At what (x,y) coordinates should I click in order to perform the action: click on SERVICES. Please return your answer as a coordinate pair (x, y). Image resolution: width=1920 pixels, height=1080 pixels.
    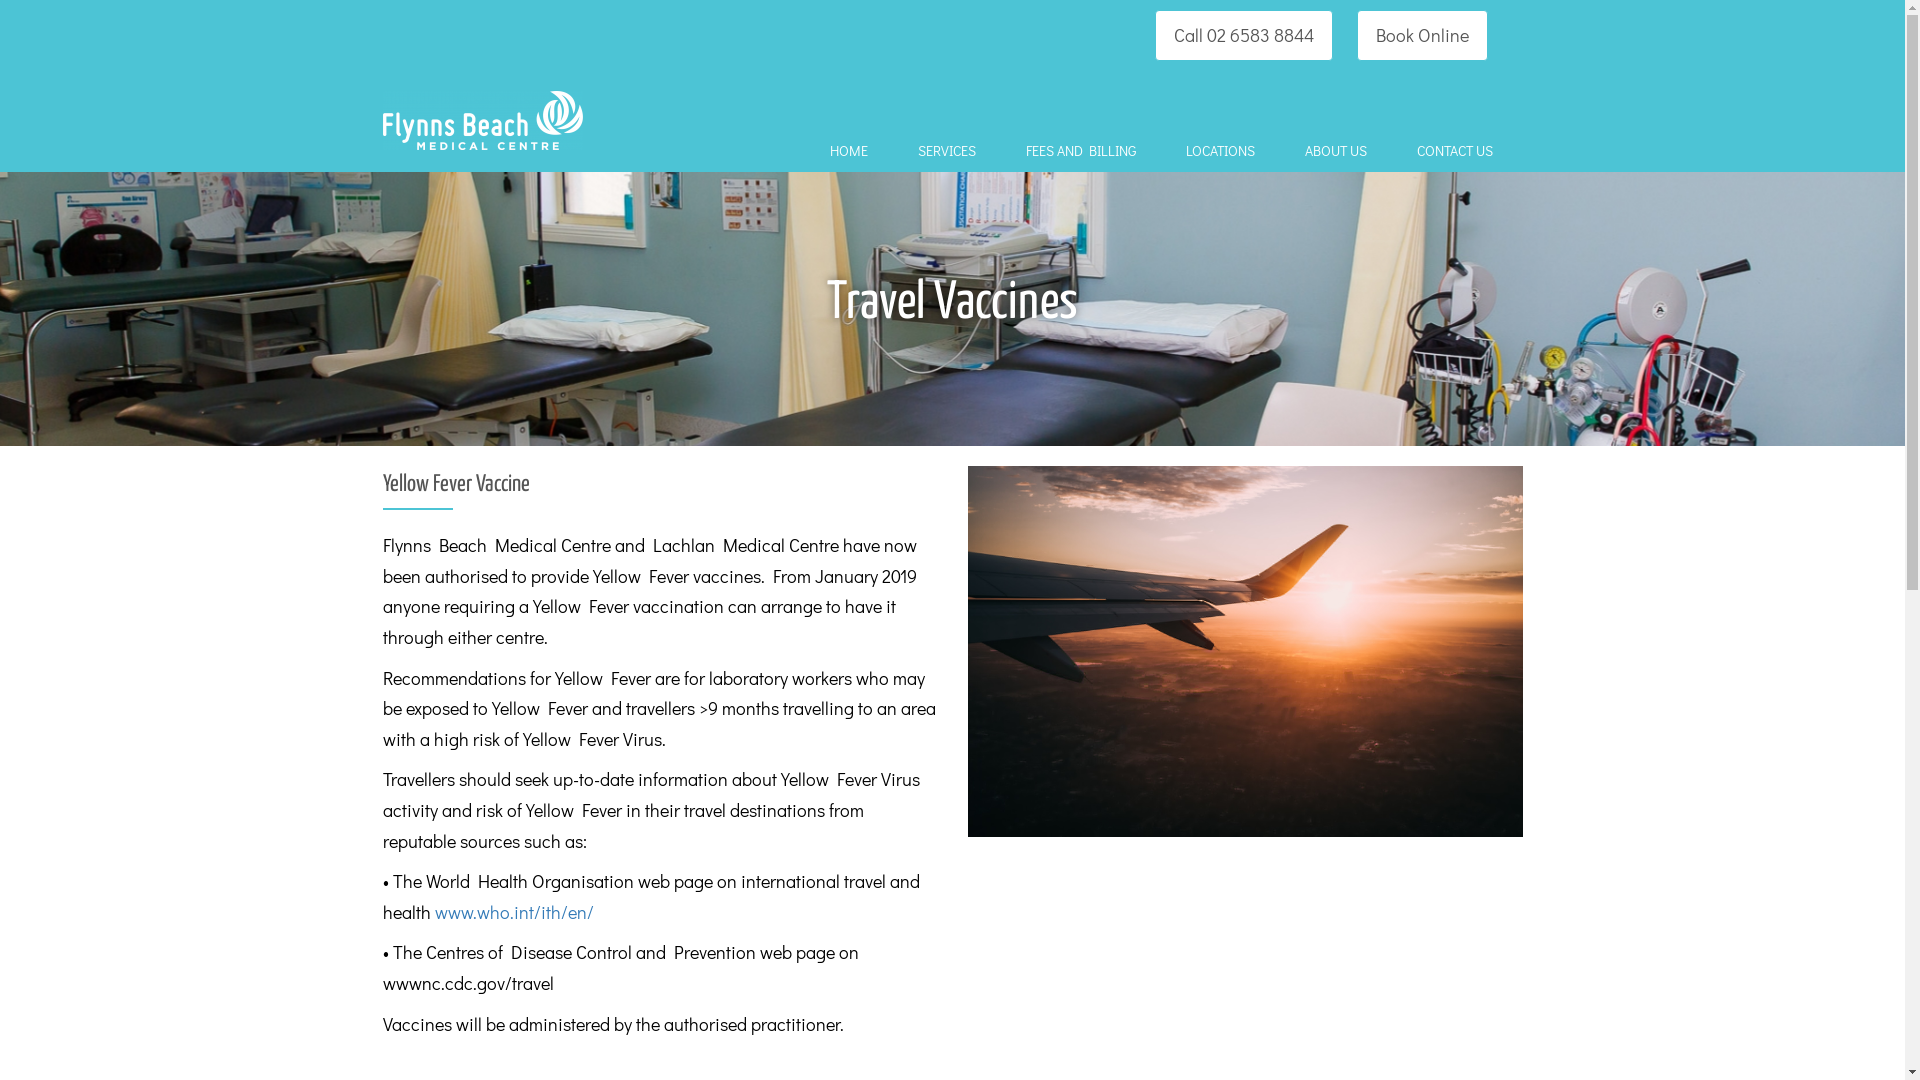
    Looking at the image, I should click on (952, 152).